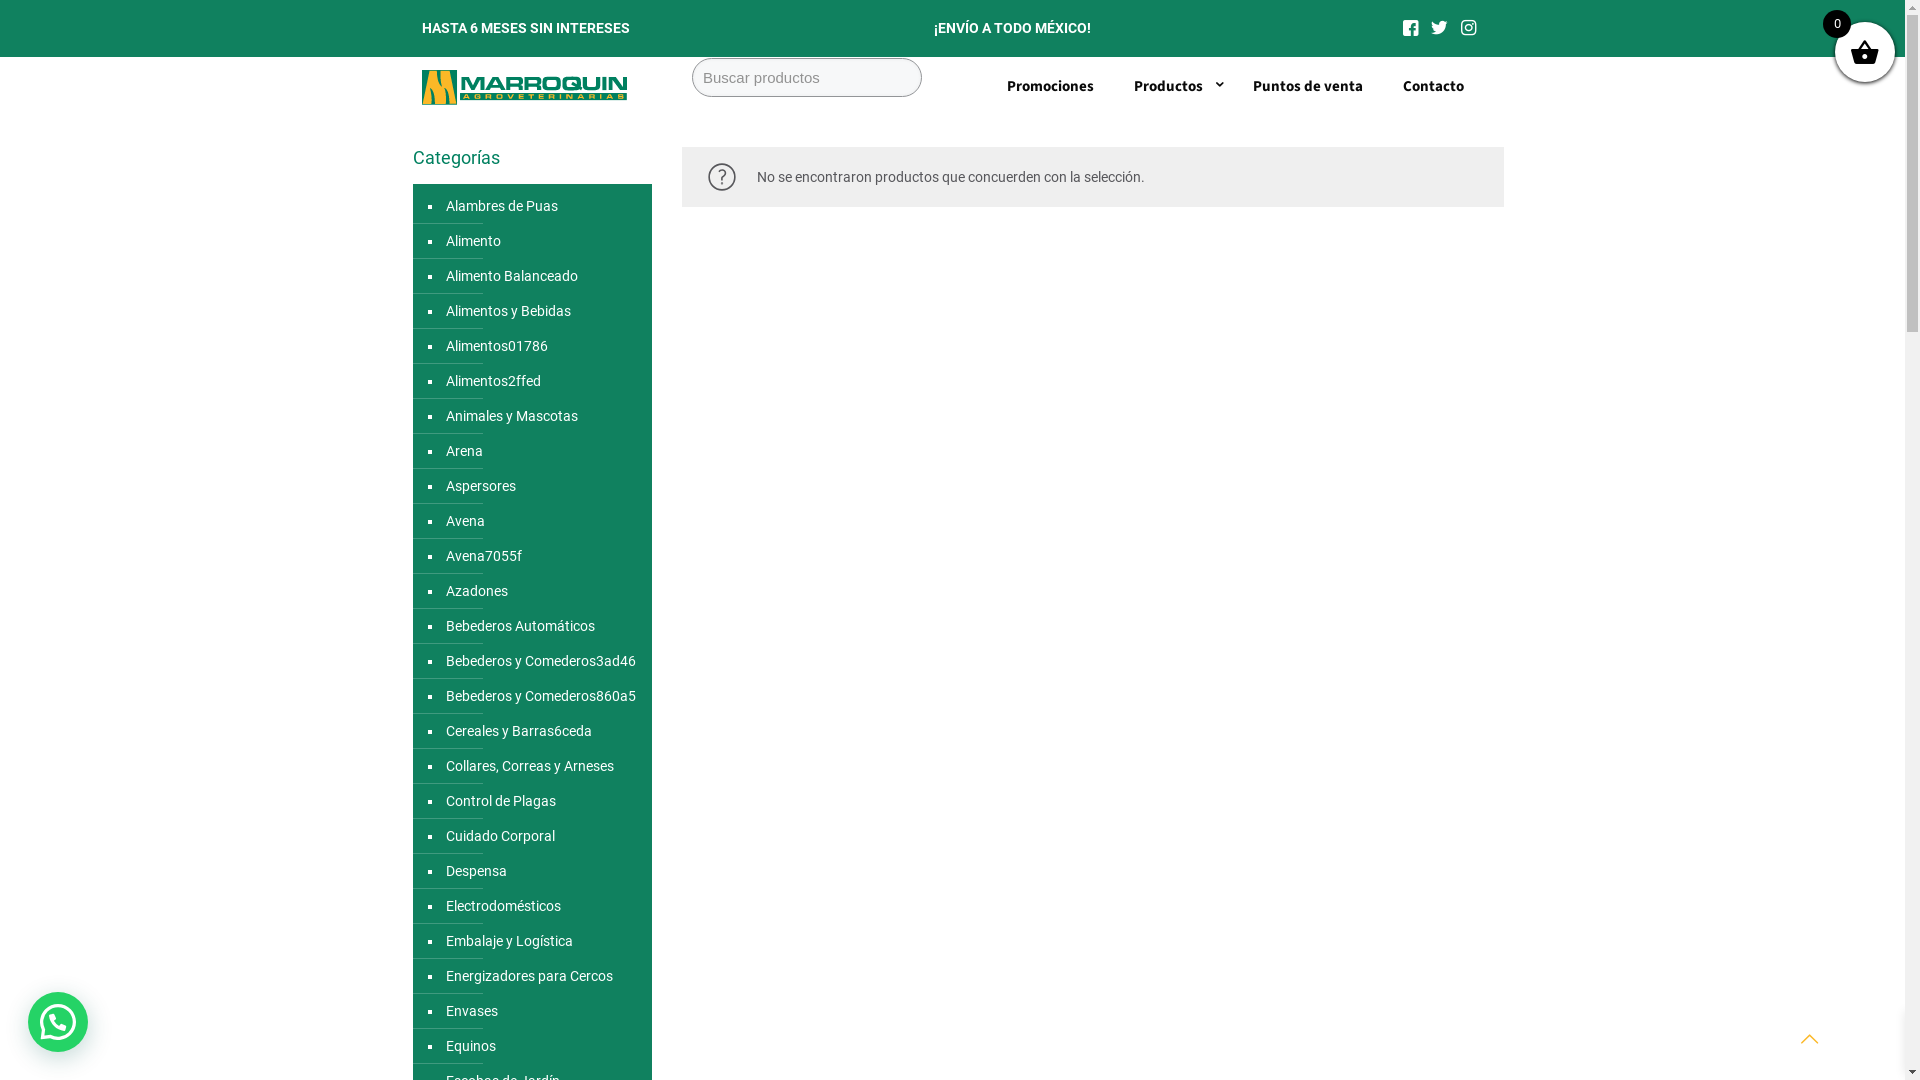 The width and height of the screenshot is (1920, 1080). What do you see at coordinates (542, 872) in the screenshot?
I see `Despensa` at bounding box center [542, 872].